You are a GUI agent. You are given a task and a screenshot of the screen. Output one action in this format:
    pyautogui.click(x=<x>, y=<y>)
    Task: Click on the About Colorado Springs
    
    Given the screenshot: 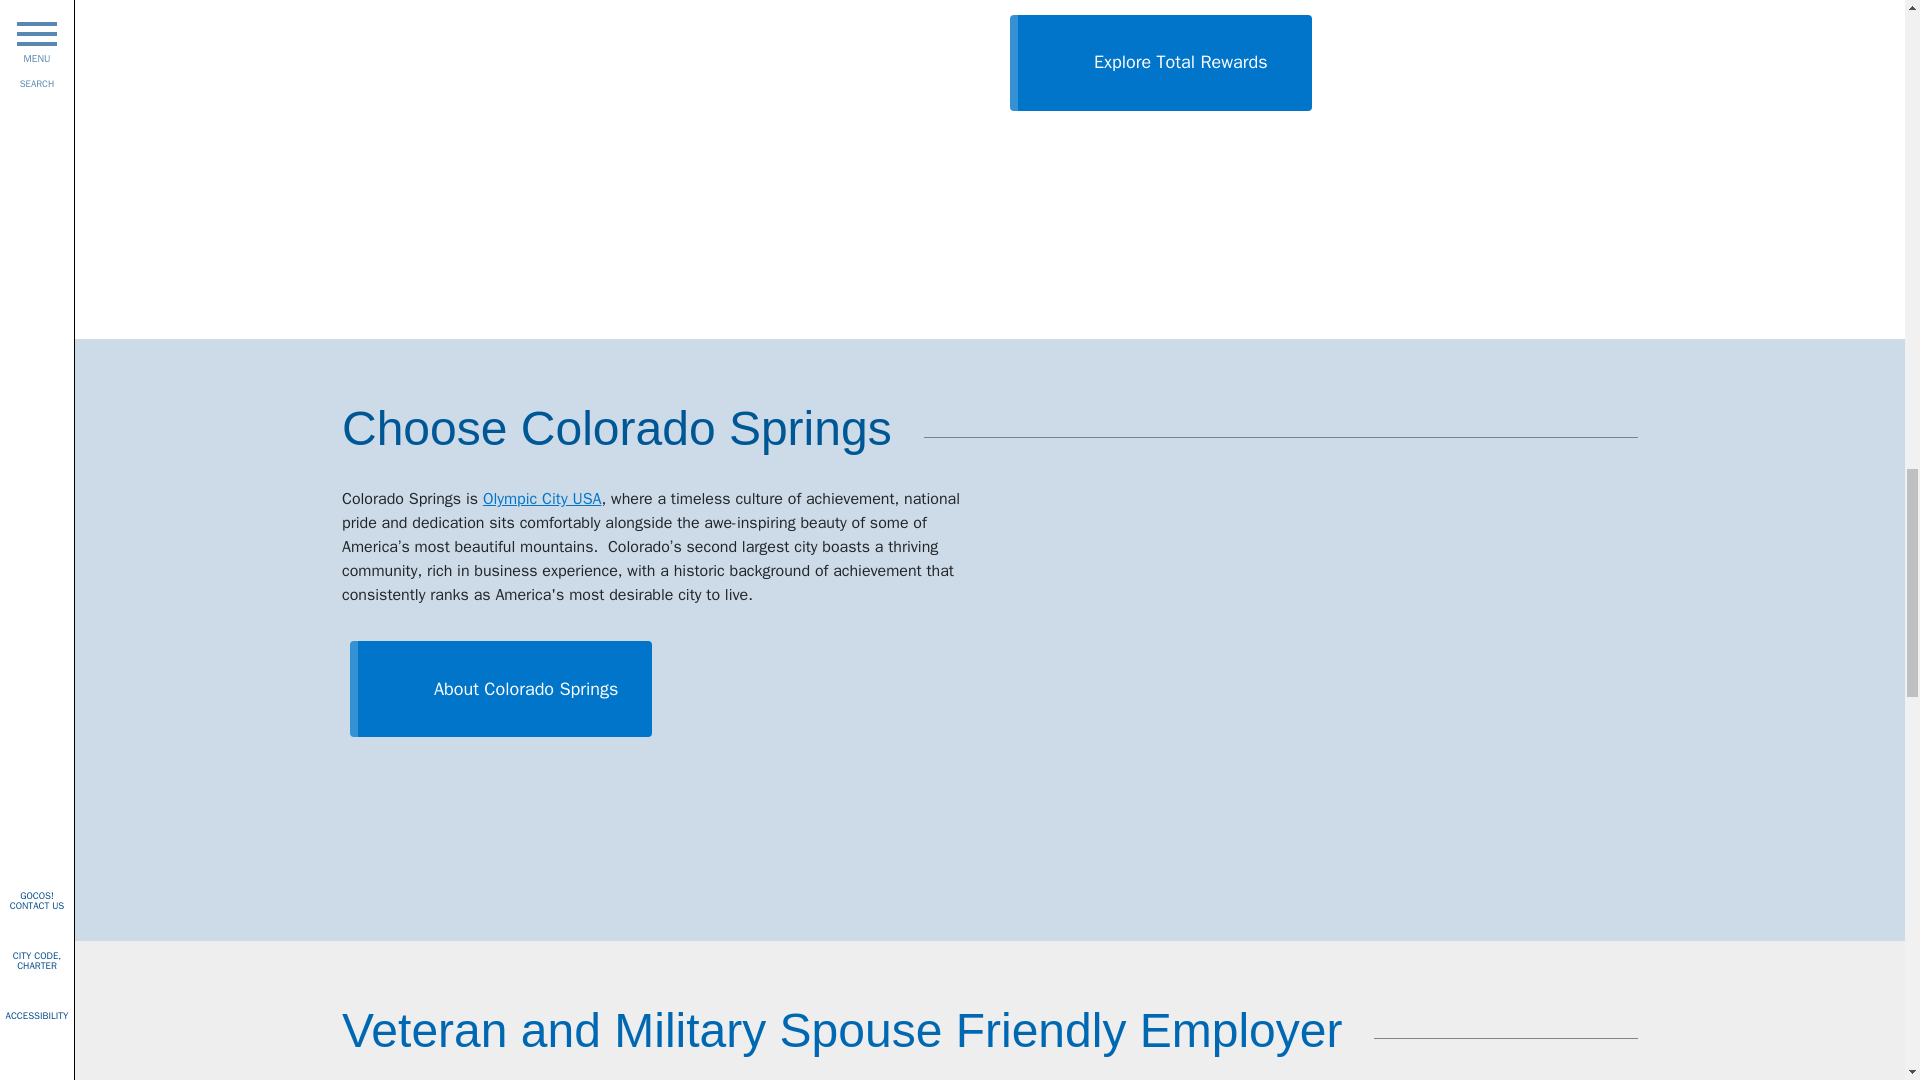 What is the action you would take?
    pyautogui.click(x=500, y=684)
    